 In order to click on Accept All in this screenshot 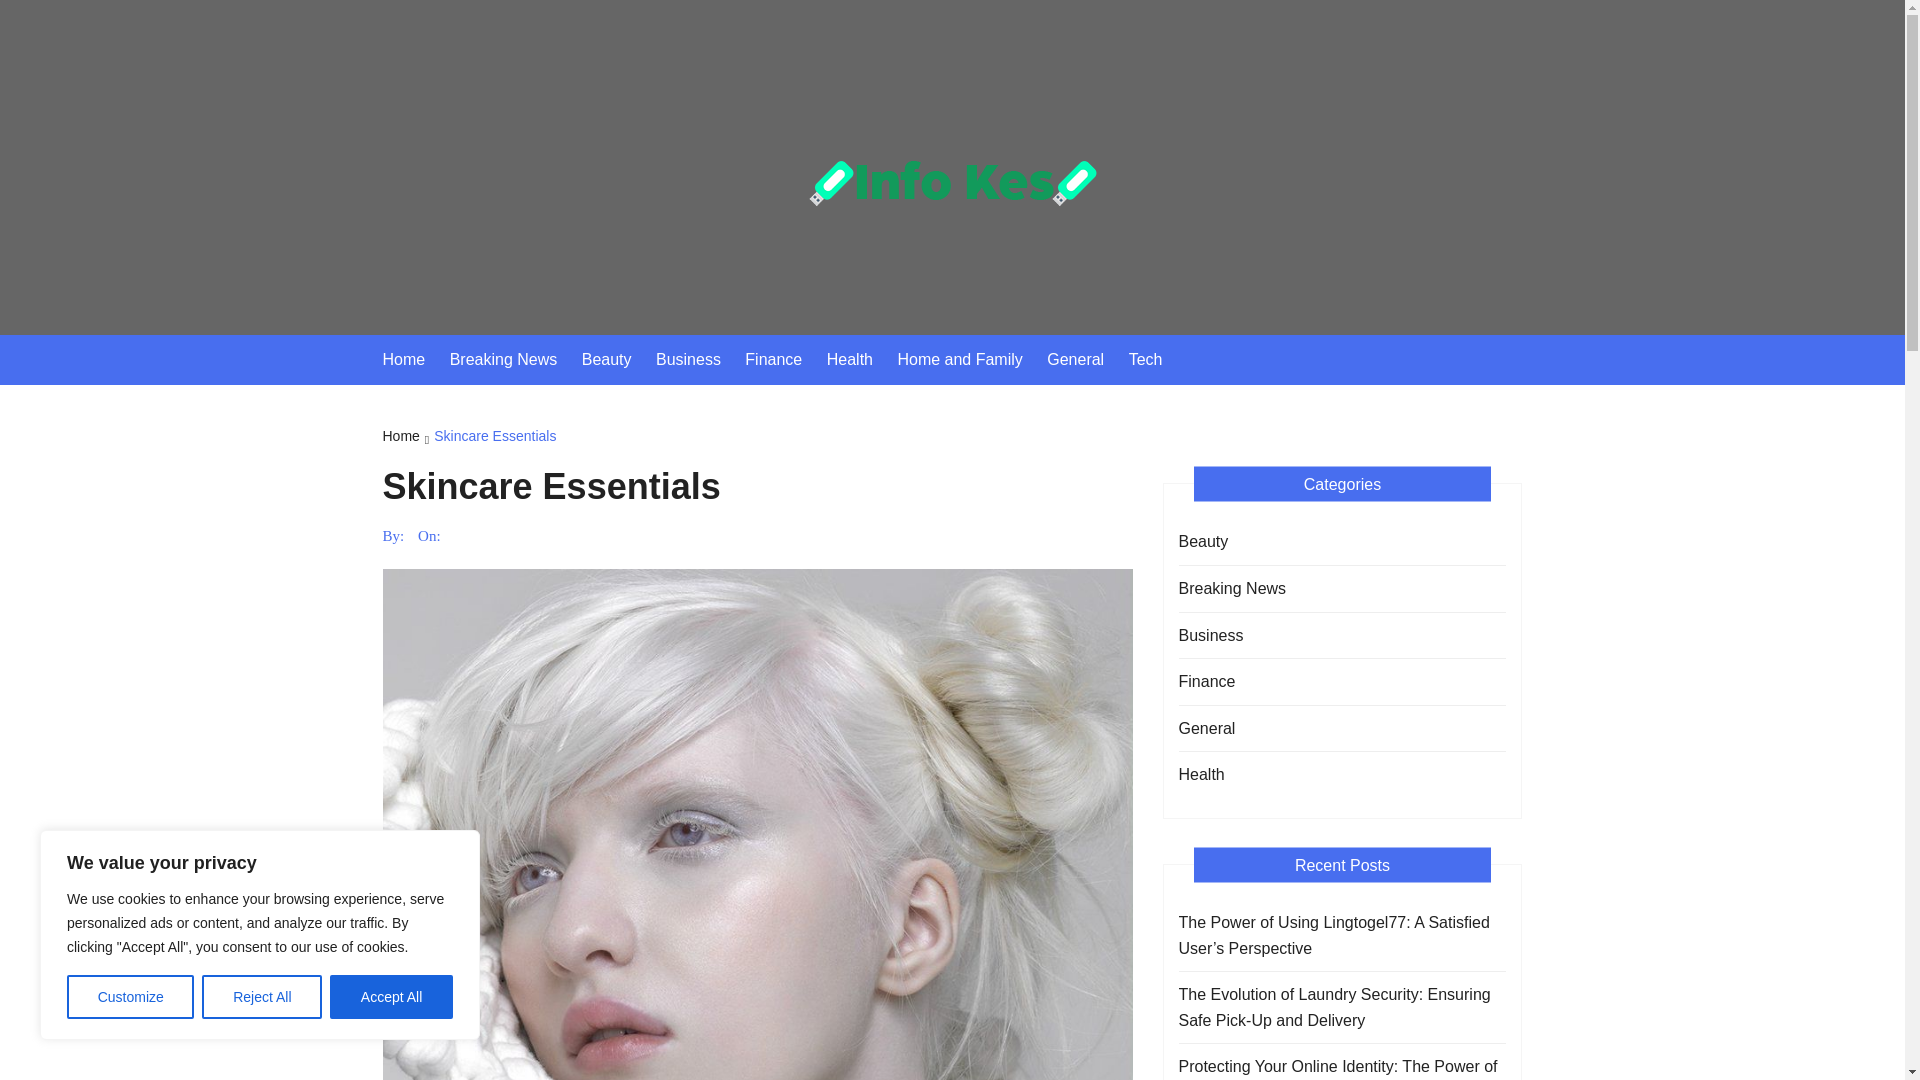, I will do `click(392, 997)`.